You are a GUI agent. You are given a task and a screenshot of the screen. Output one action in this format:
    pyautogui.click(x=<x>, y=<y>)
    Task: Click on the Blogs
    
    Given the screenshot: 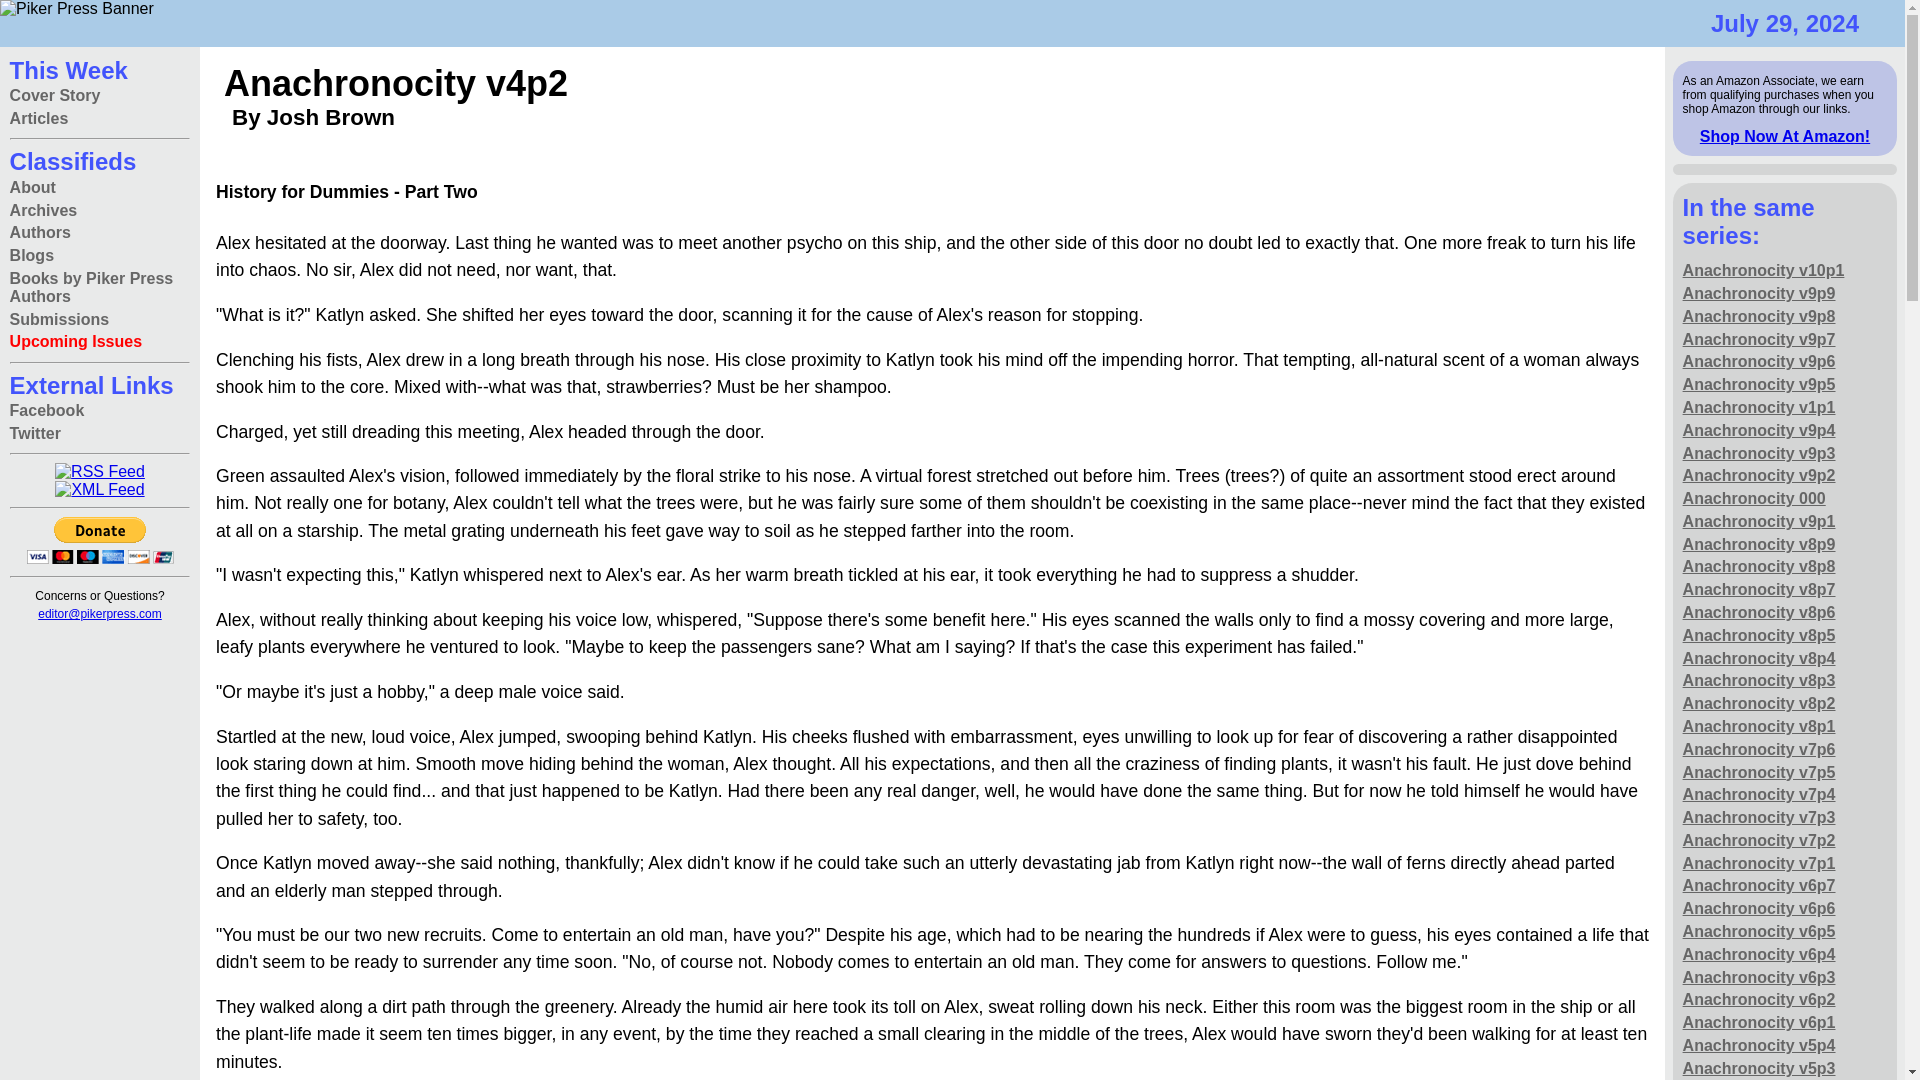 What is the action you would take?
    pyautogui.click(x=31, y=256)
    